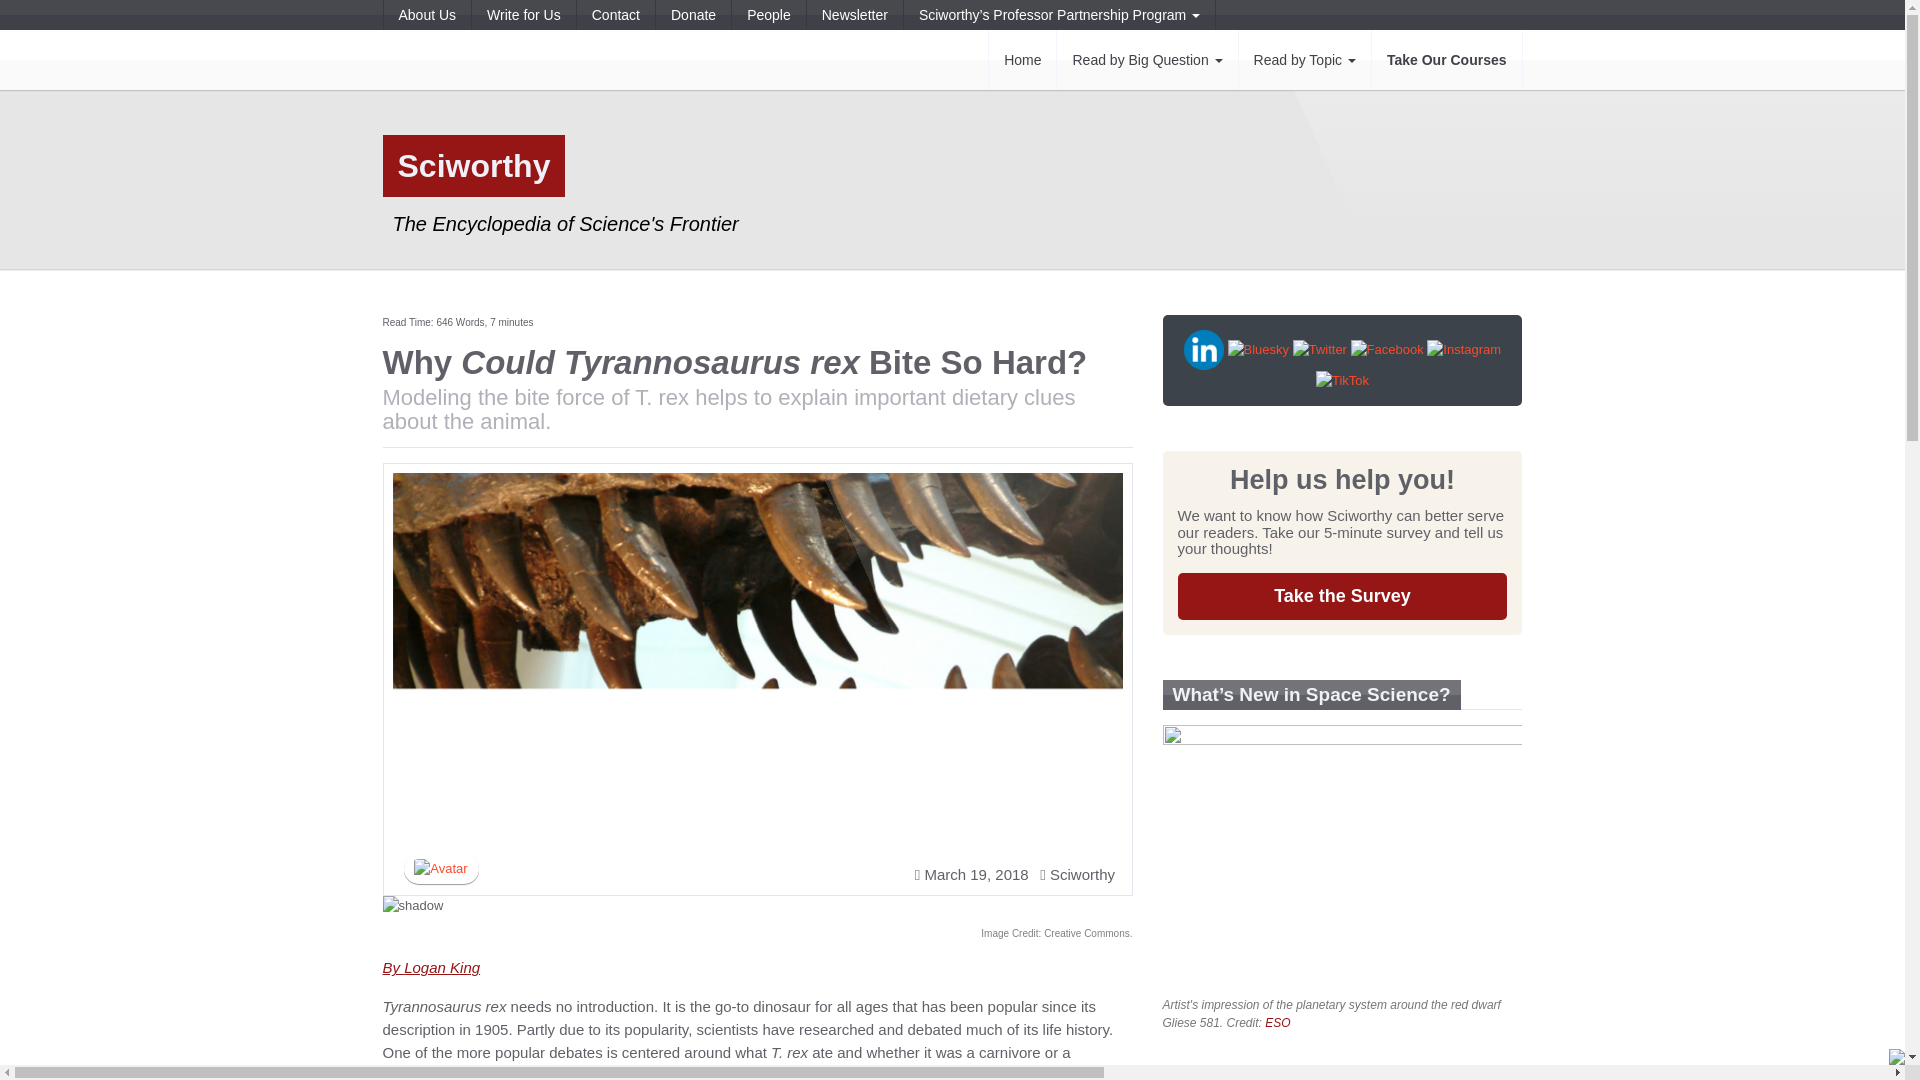 The width and height of the screenshot is (1920, 1080). I want to click on Home, so click(1022, 60).